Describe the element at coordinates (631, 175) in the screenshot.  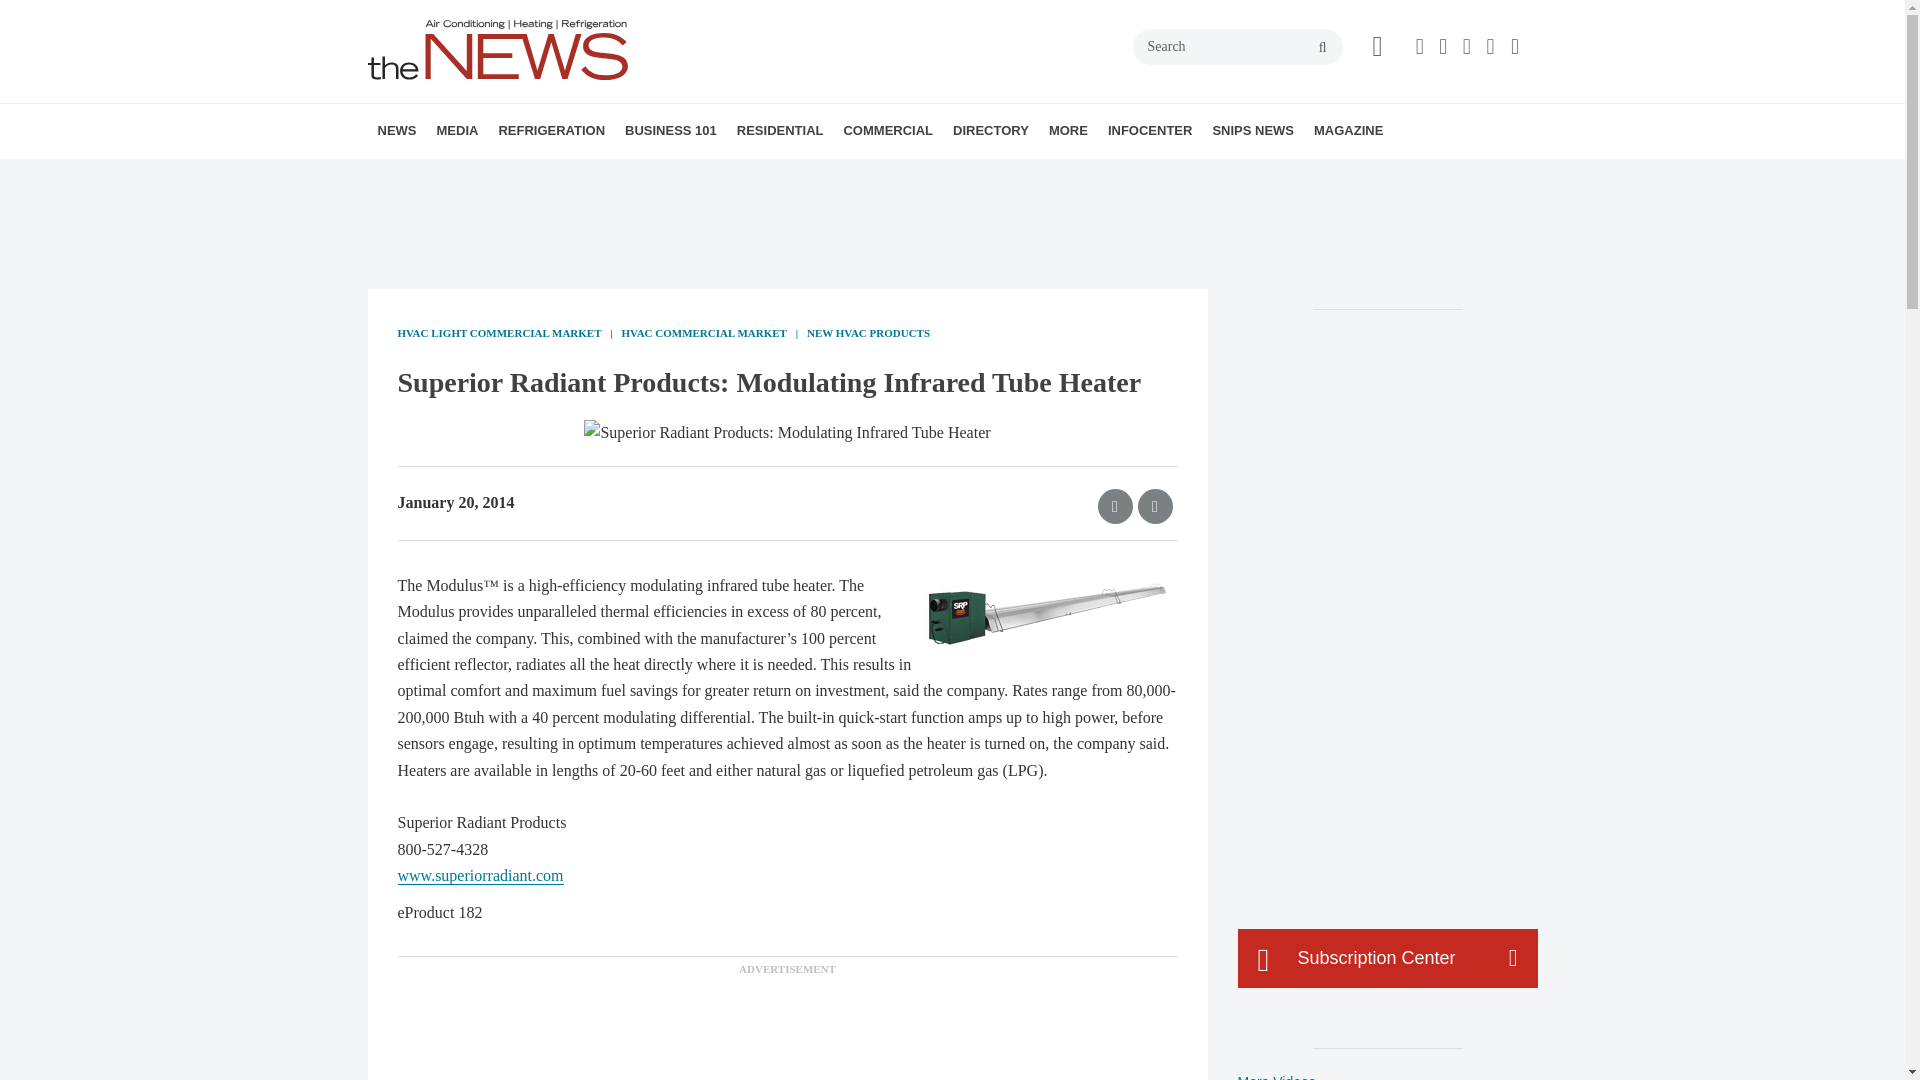
I see `FROSTLINES` at that location.